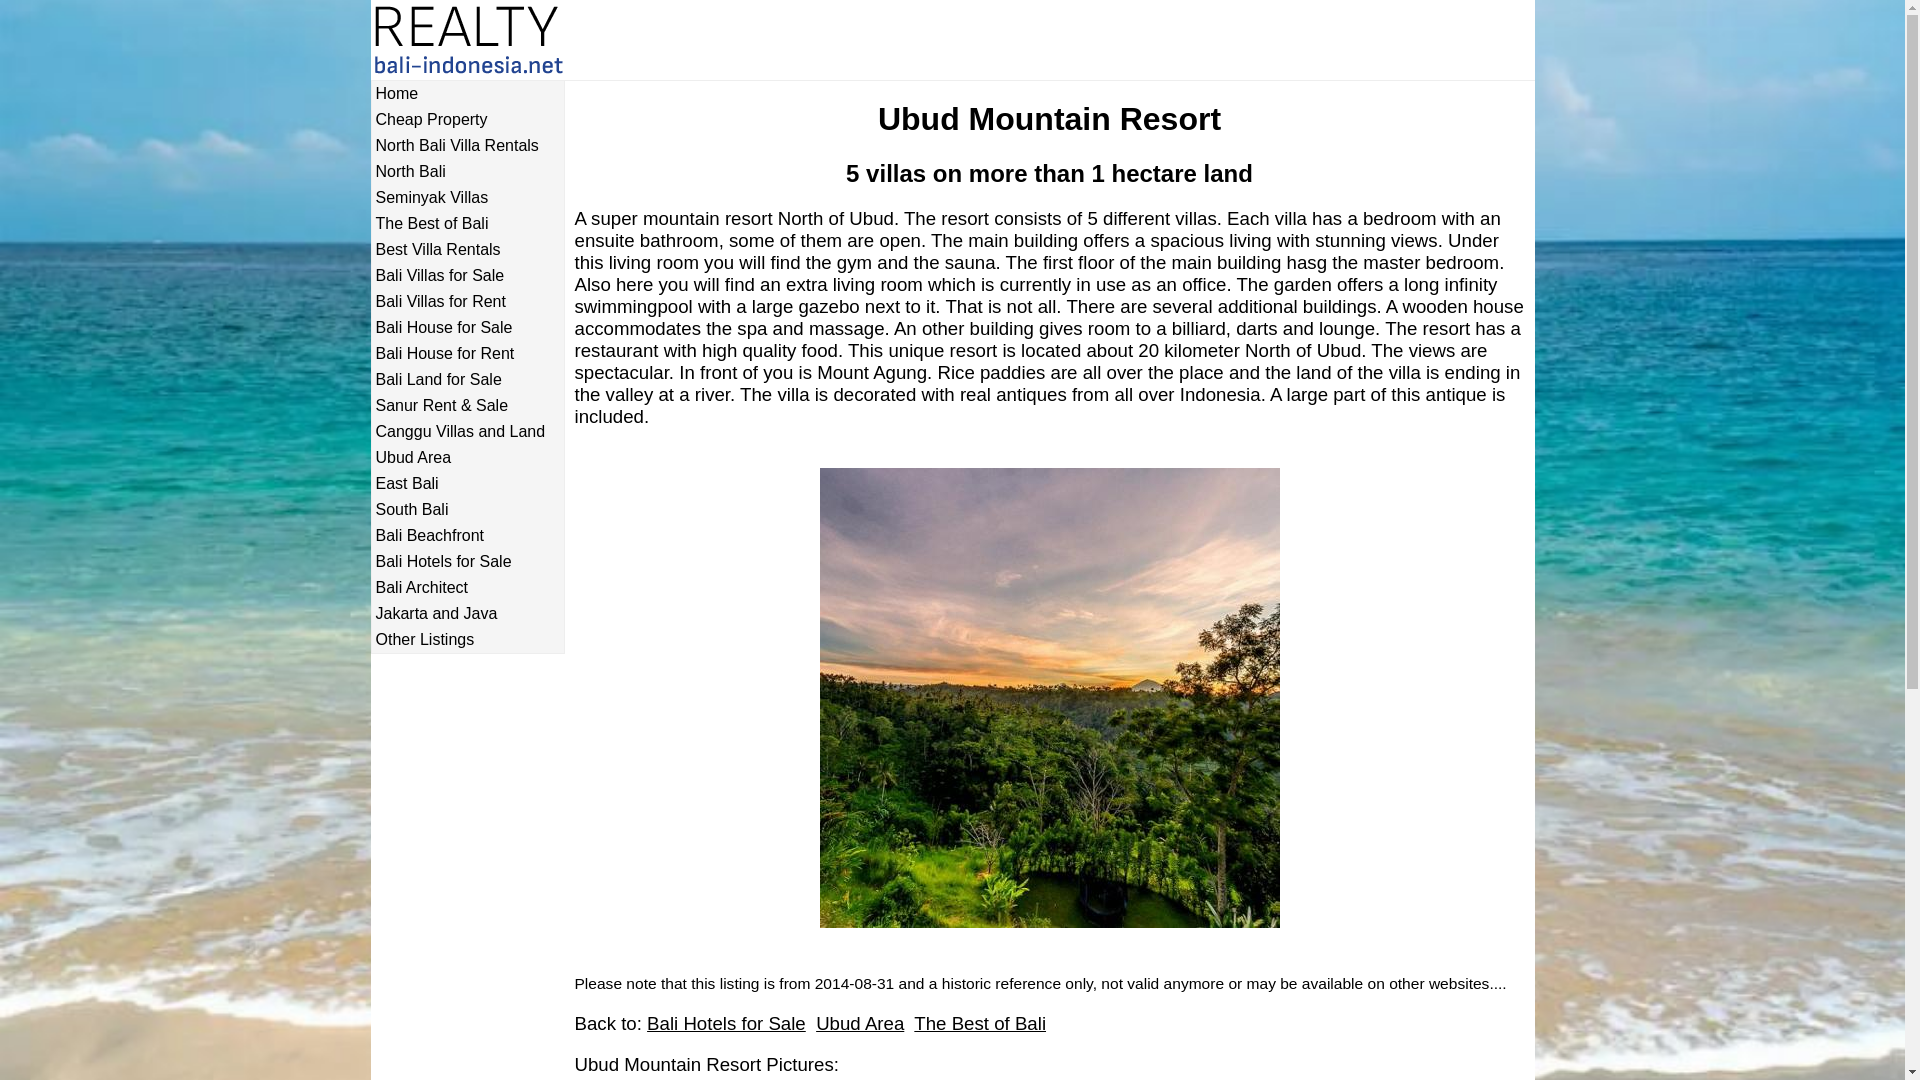 Image resolution: width=1920 pixels, height=1080 pixels. I want to click on Bali Beachfront, so click(467, 536).